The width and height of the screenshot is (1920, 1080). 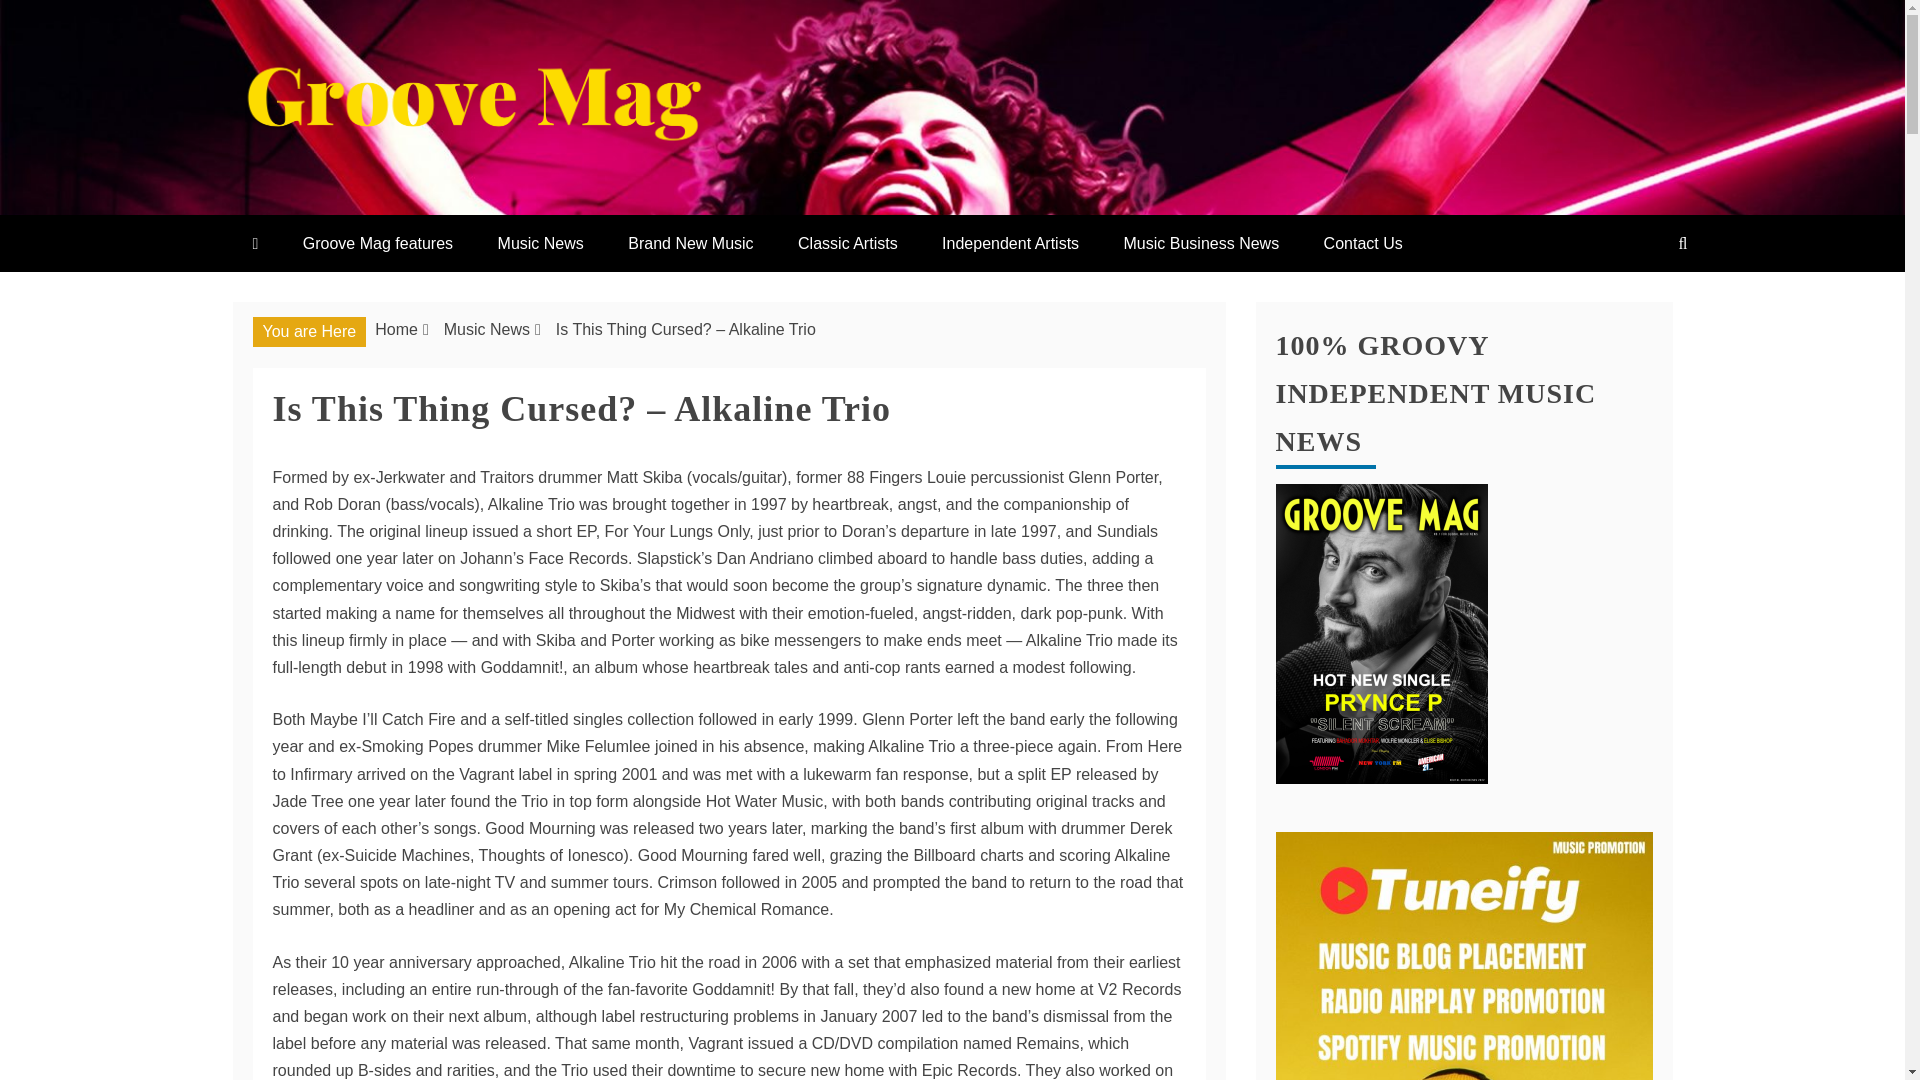 What do you see at coordinates (1010, 243) in the screenshot?
I see `Independent Artists` at bounding box center [1010, 243].